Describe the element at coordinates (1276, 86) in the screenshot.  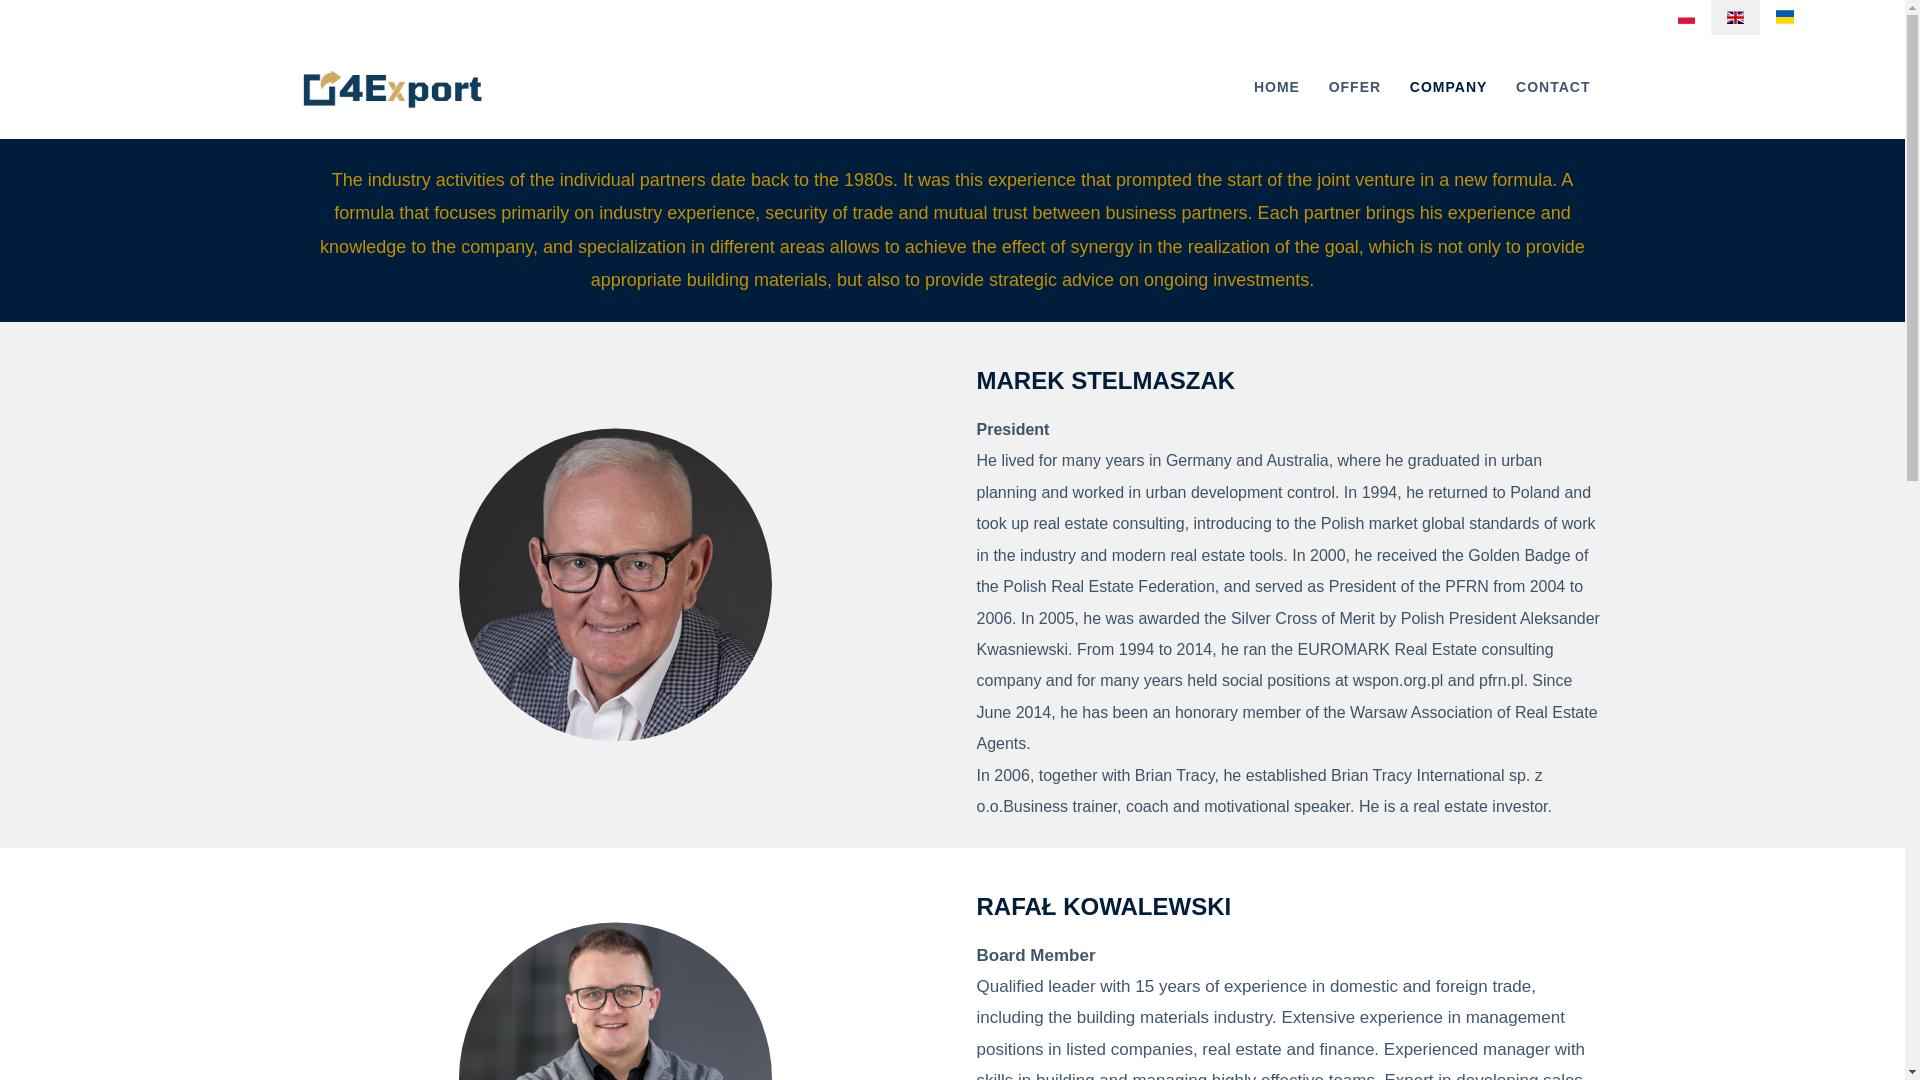
I see `HOME` at that location.